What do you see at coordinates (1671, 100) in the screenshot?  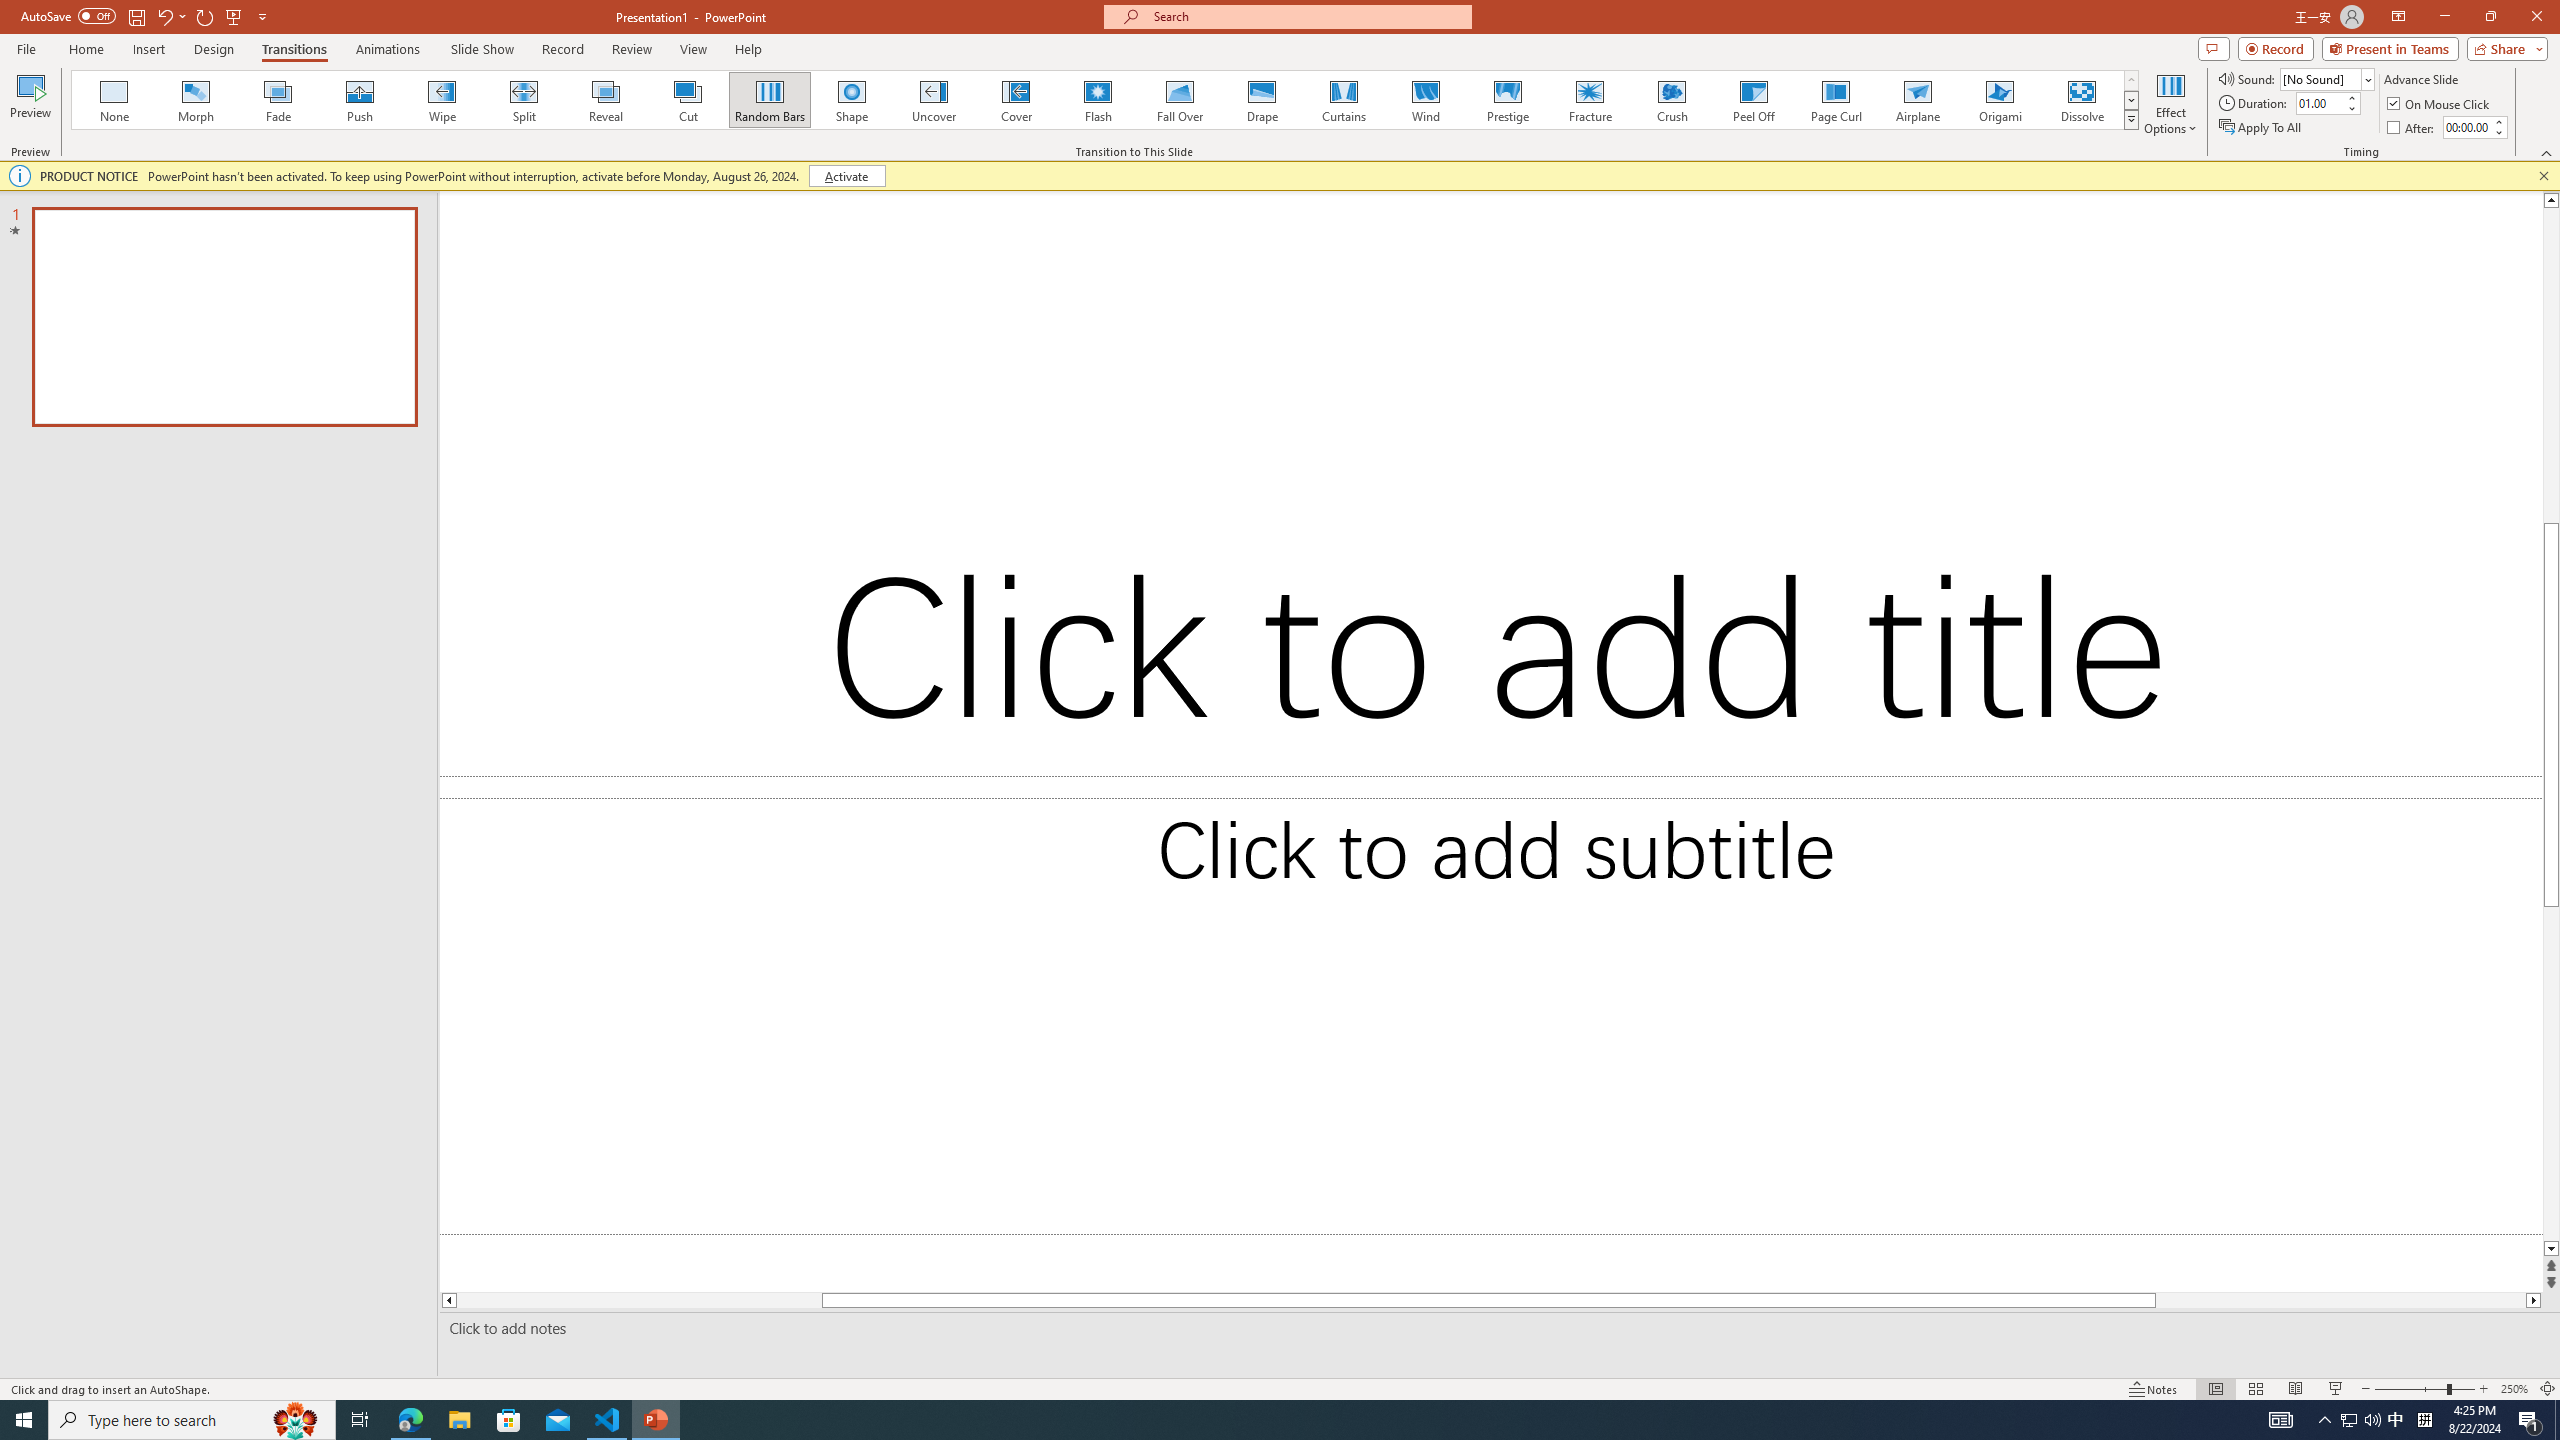 I see `Crush` at bounding box center [1671, 100].